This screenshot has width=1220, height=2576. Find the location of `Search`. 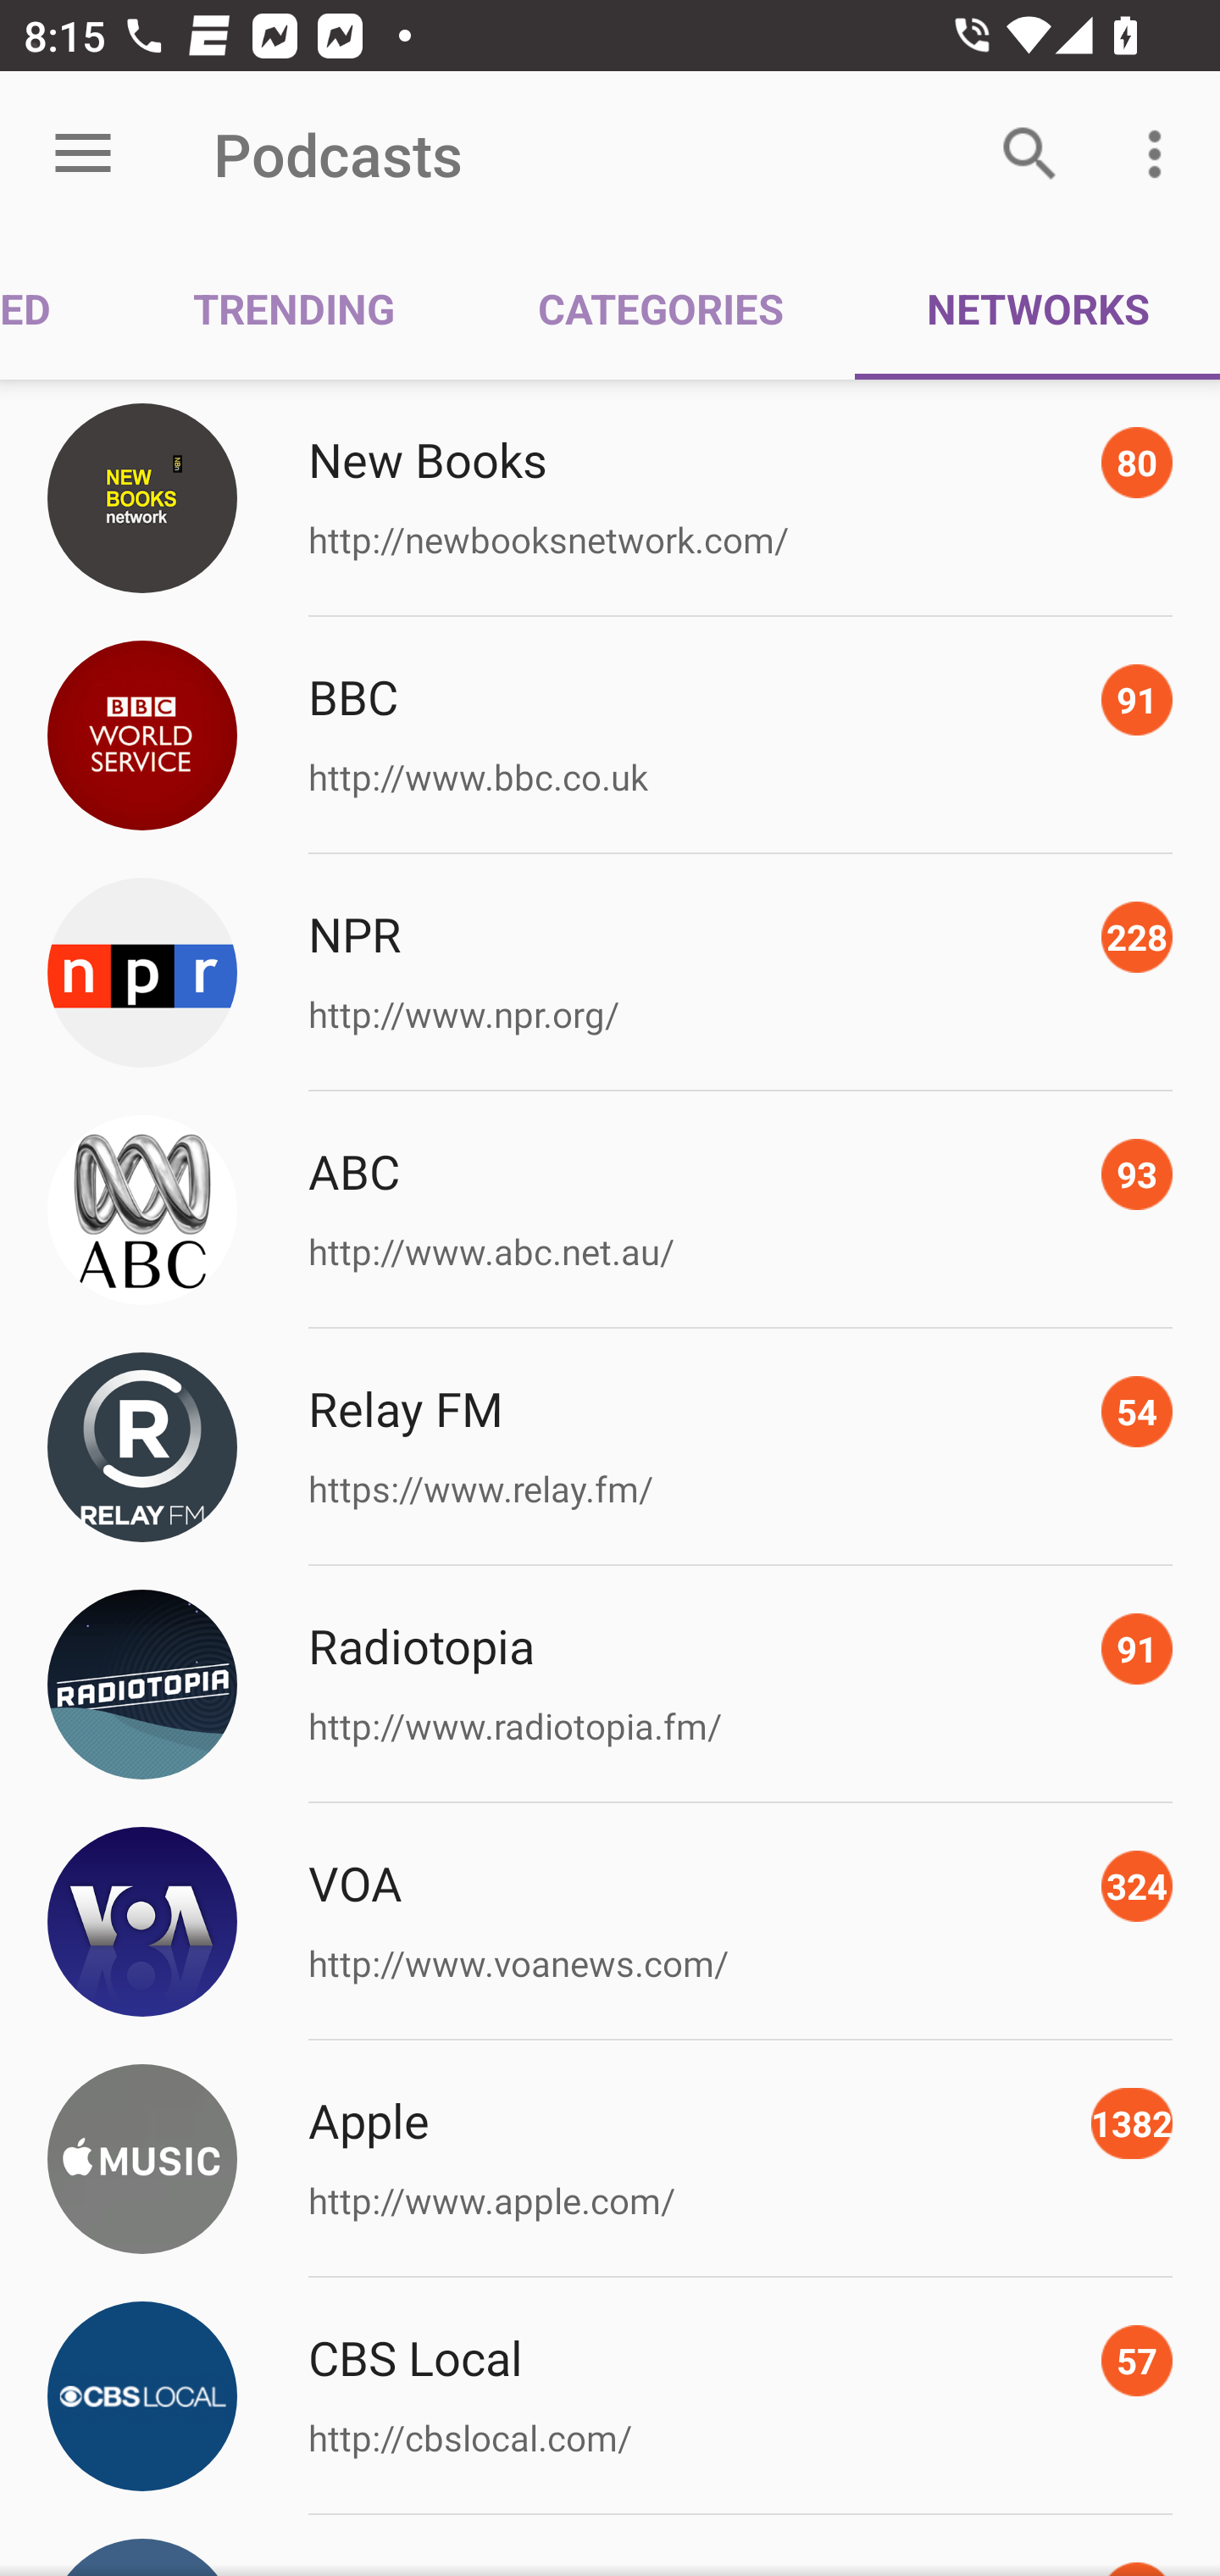

Search is located at coordinates (1030, 154).